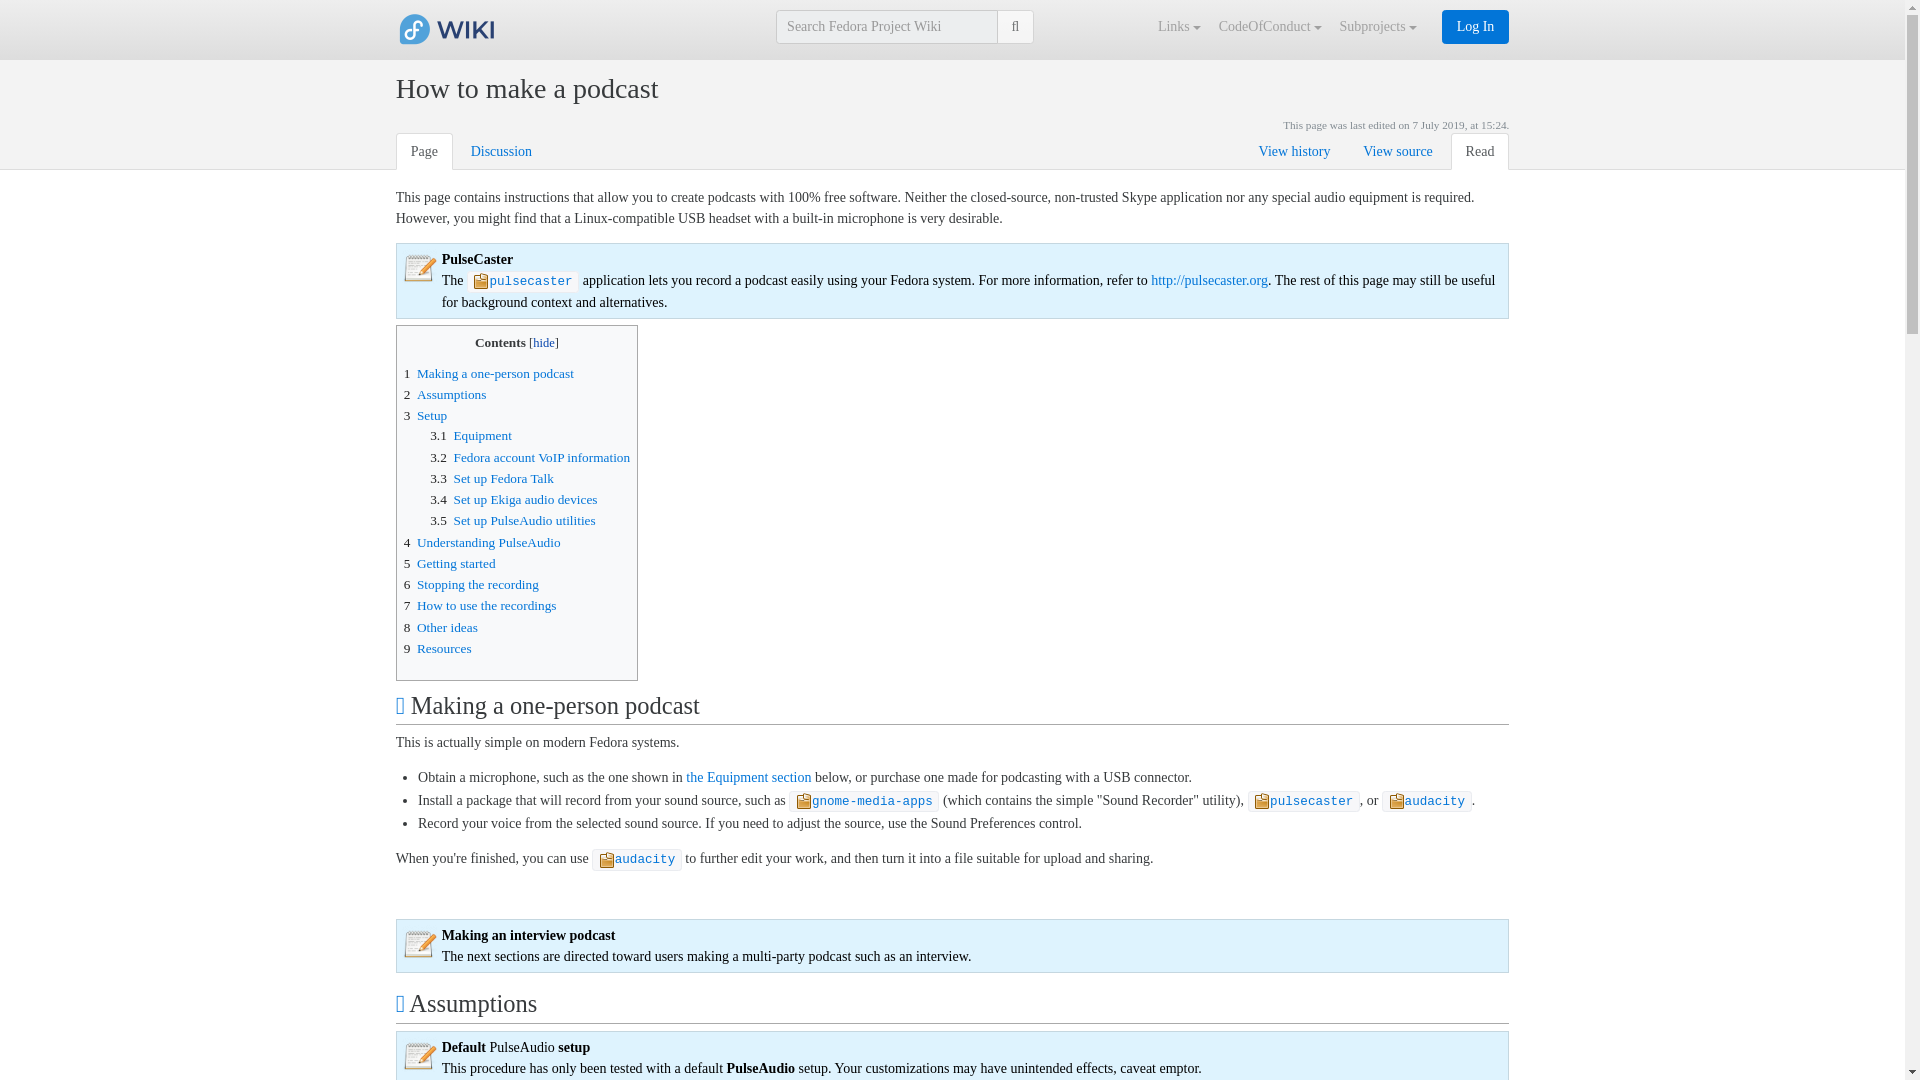 This screenshot has height=1080, width=1920. I want to click on View history, so click(1294, 150).